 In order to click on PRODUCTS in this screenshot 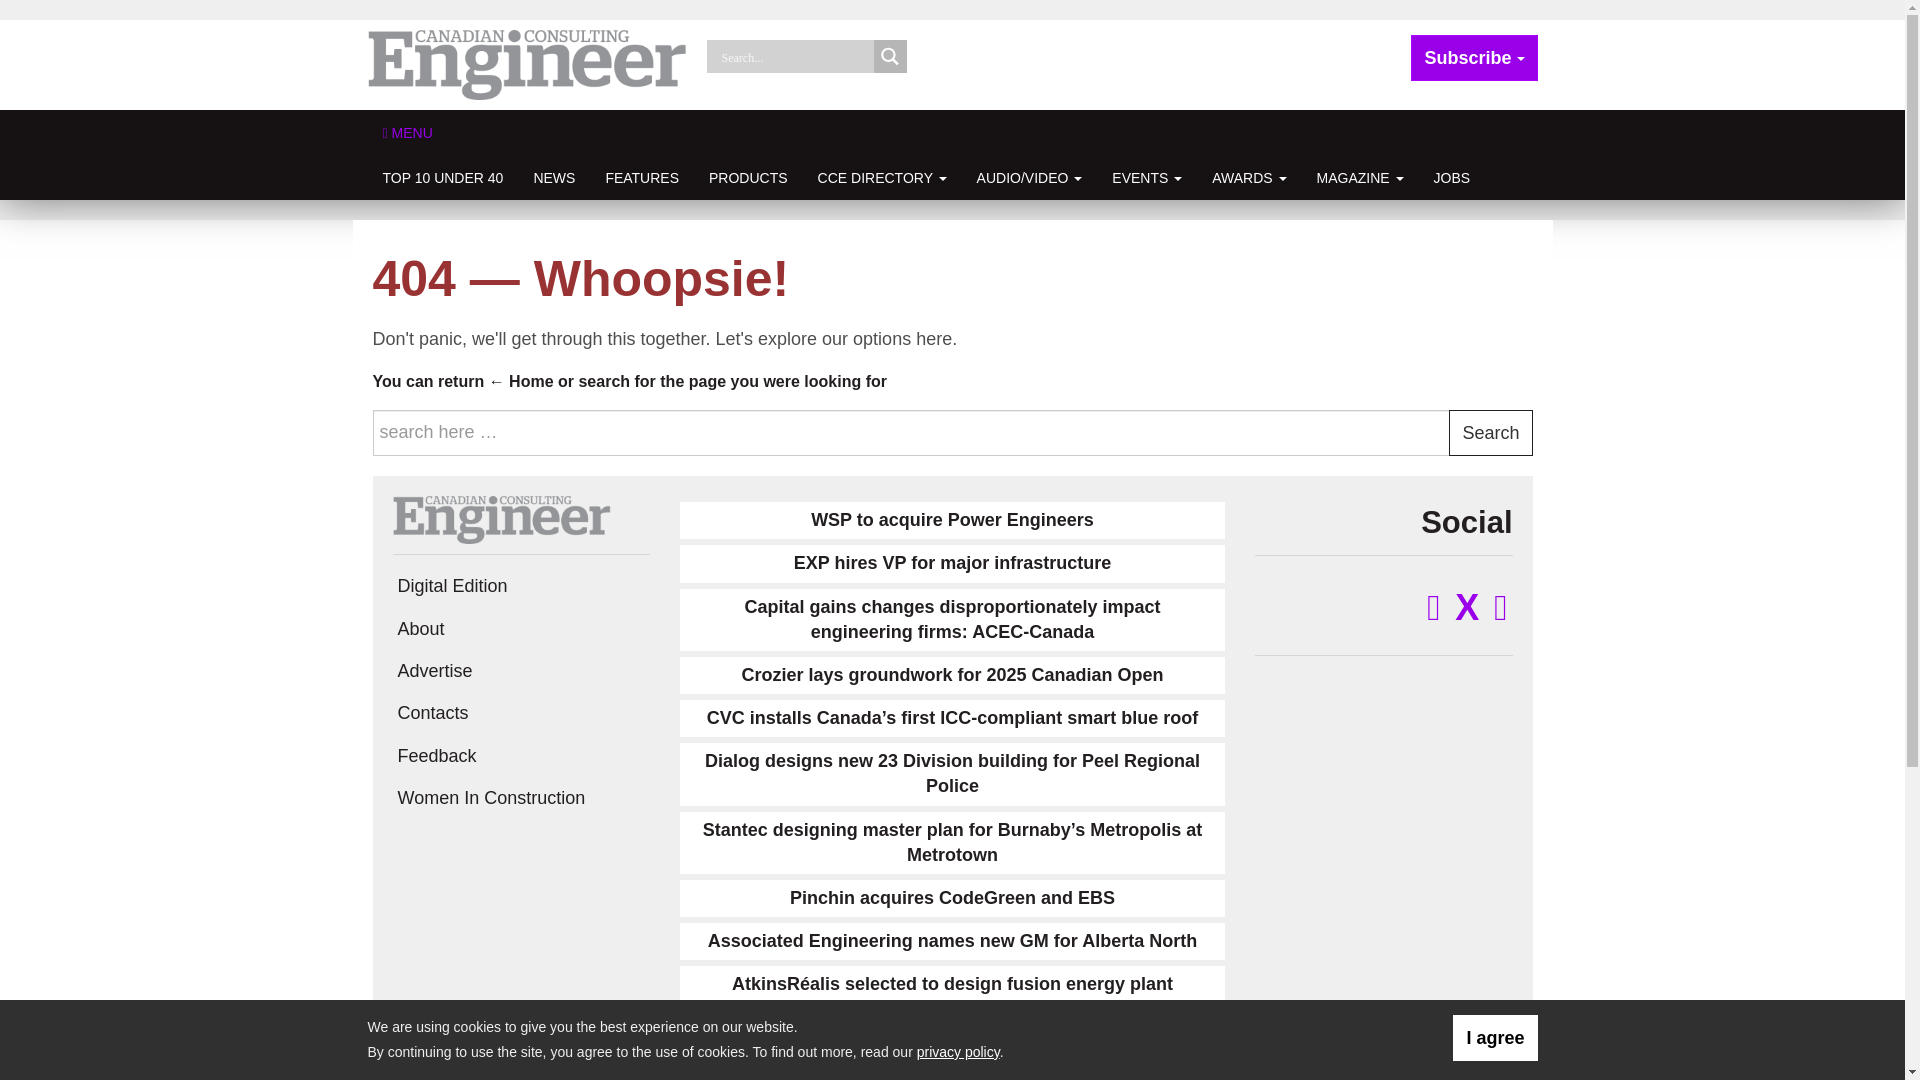, I will do `click(748, 177)`.